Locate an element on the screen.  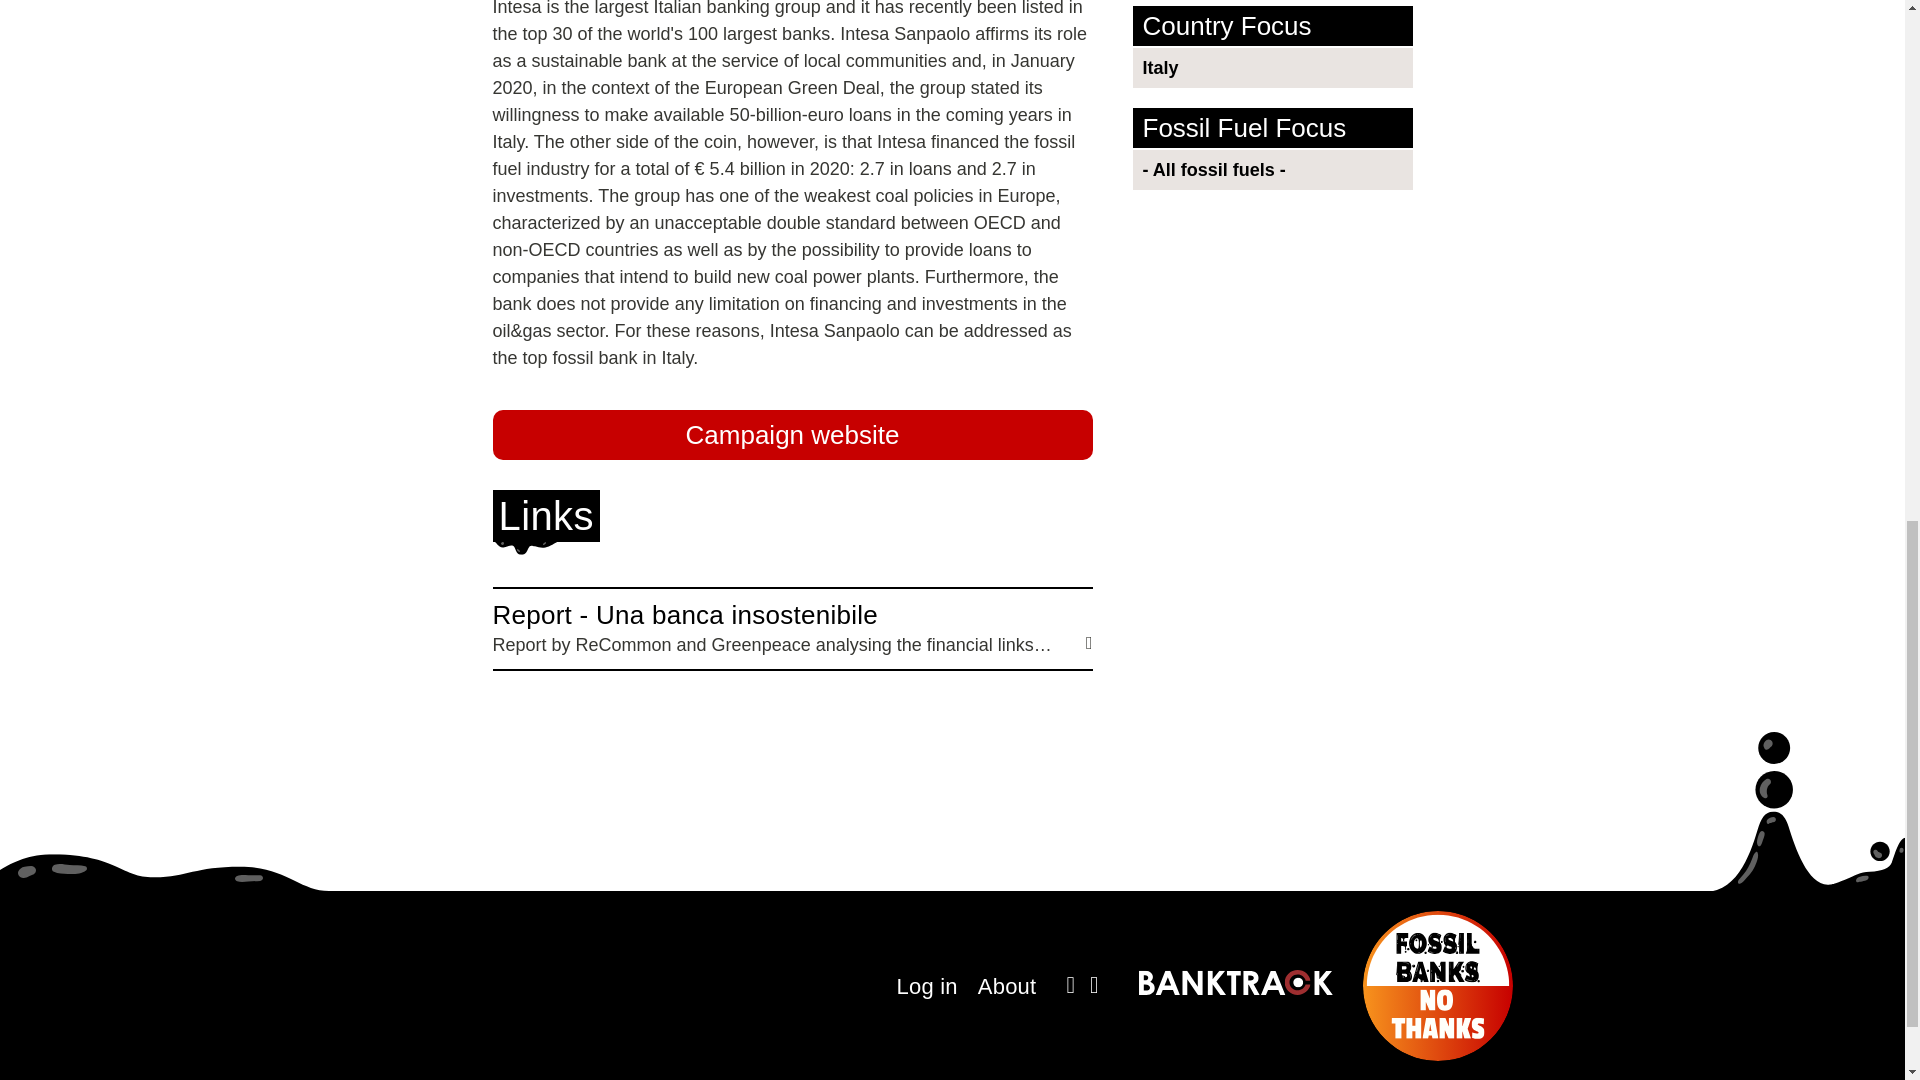
Log in is located at coordinates (927, 986).